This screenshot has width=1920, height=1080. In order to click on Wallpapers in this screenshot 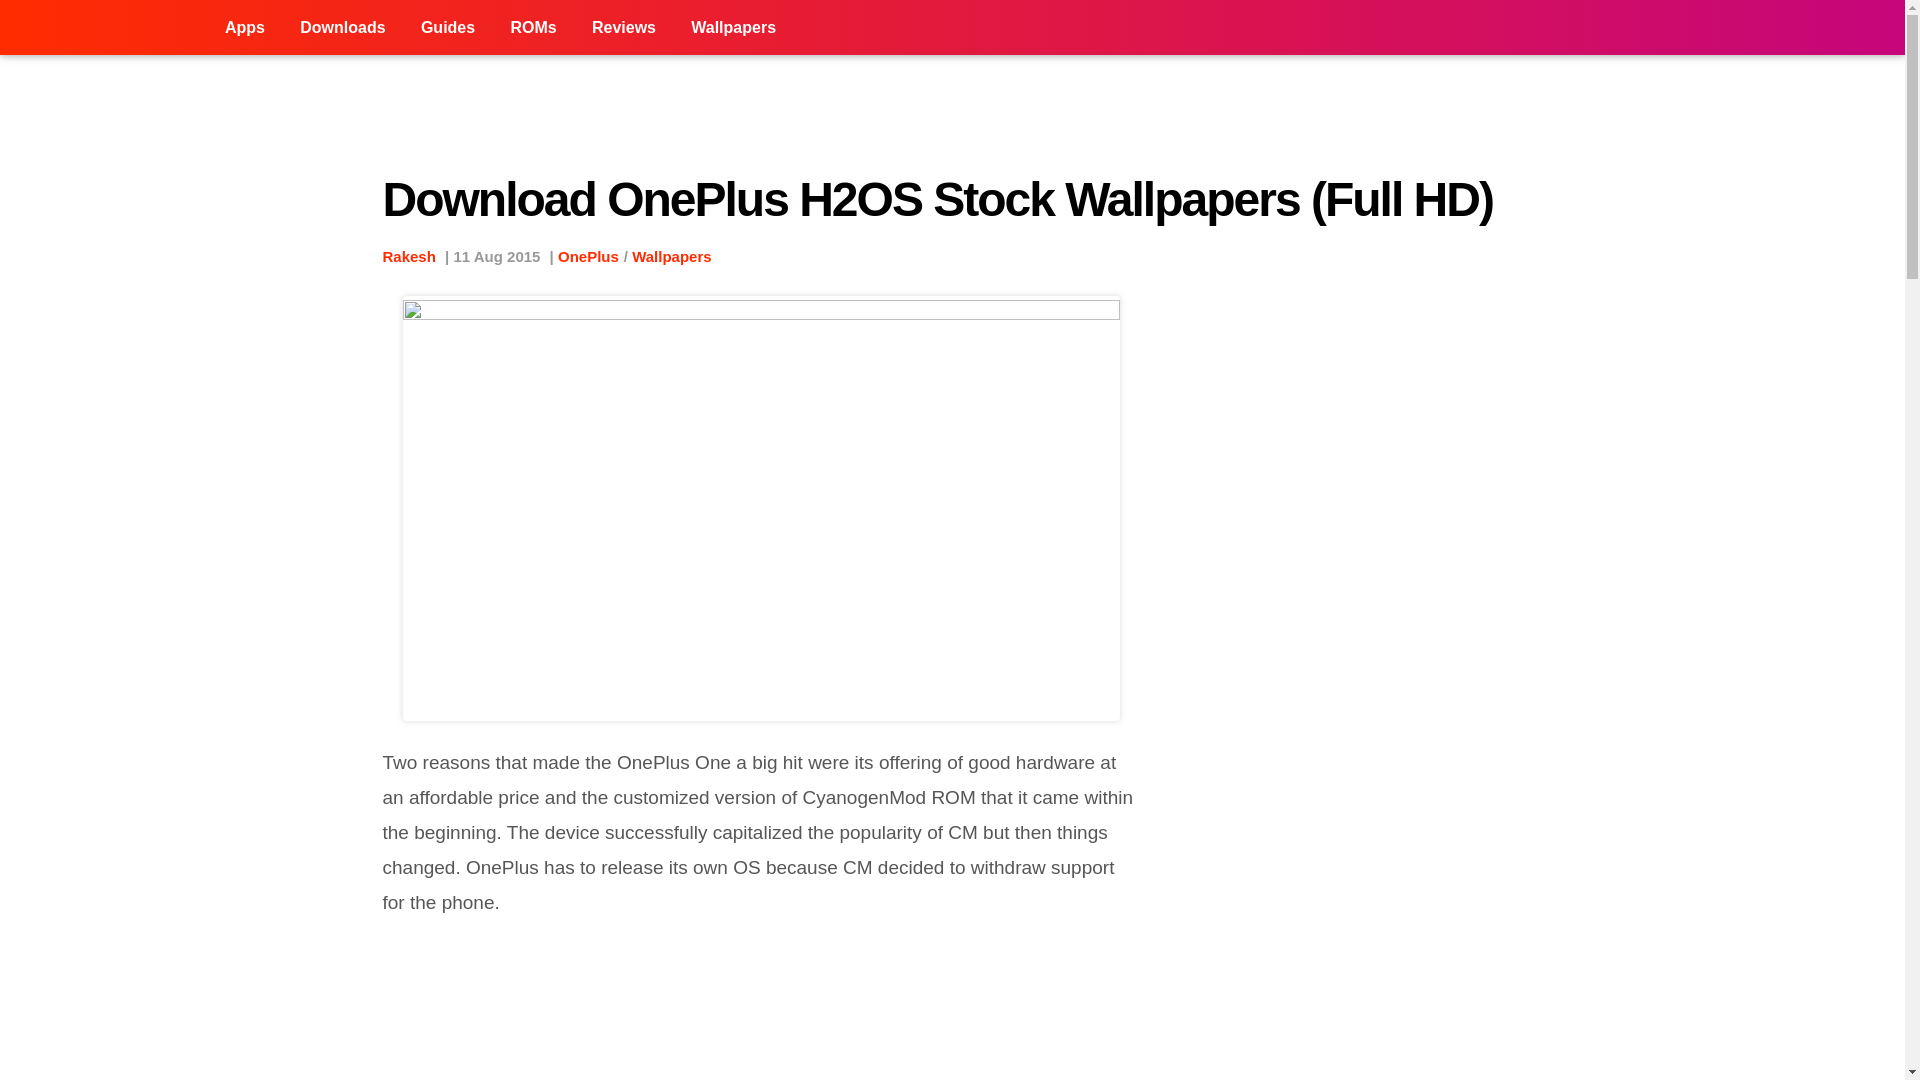, I will do `click(670, 256)`.